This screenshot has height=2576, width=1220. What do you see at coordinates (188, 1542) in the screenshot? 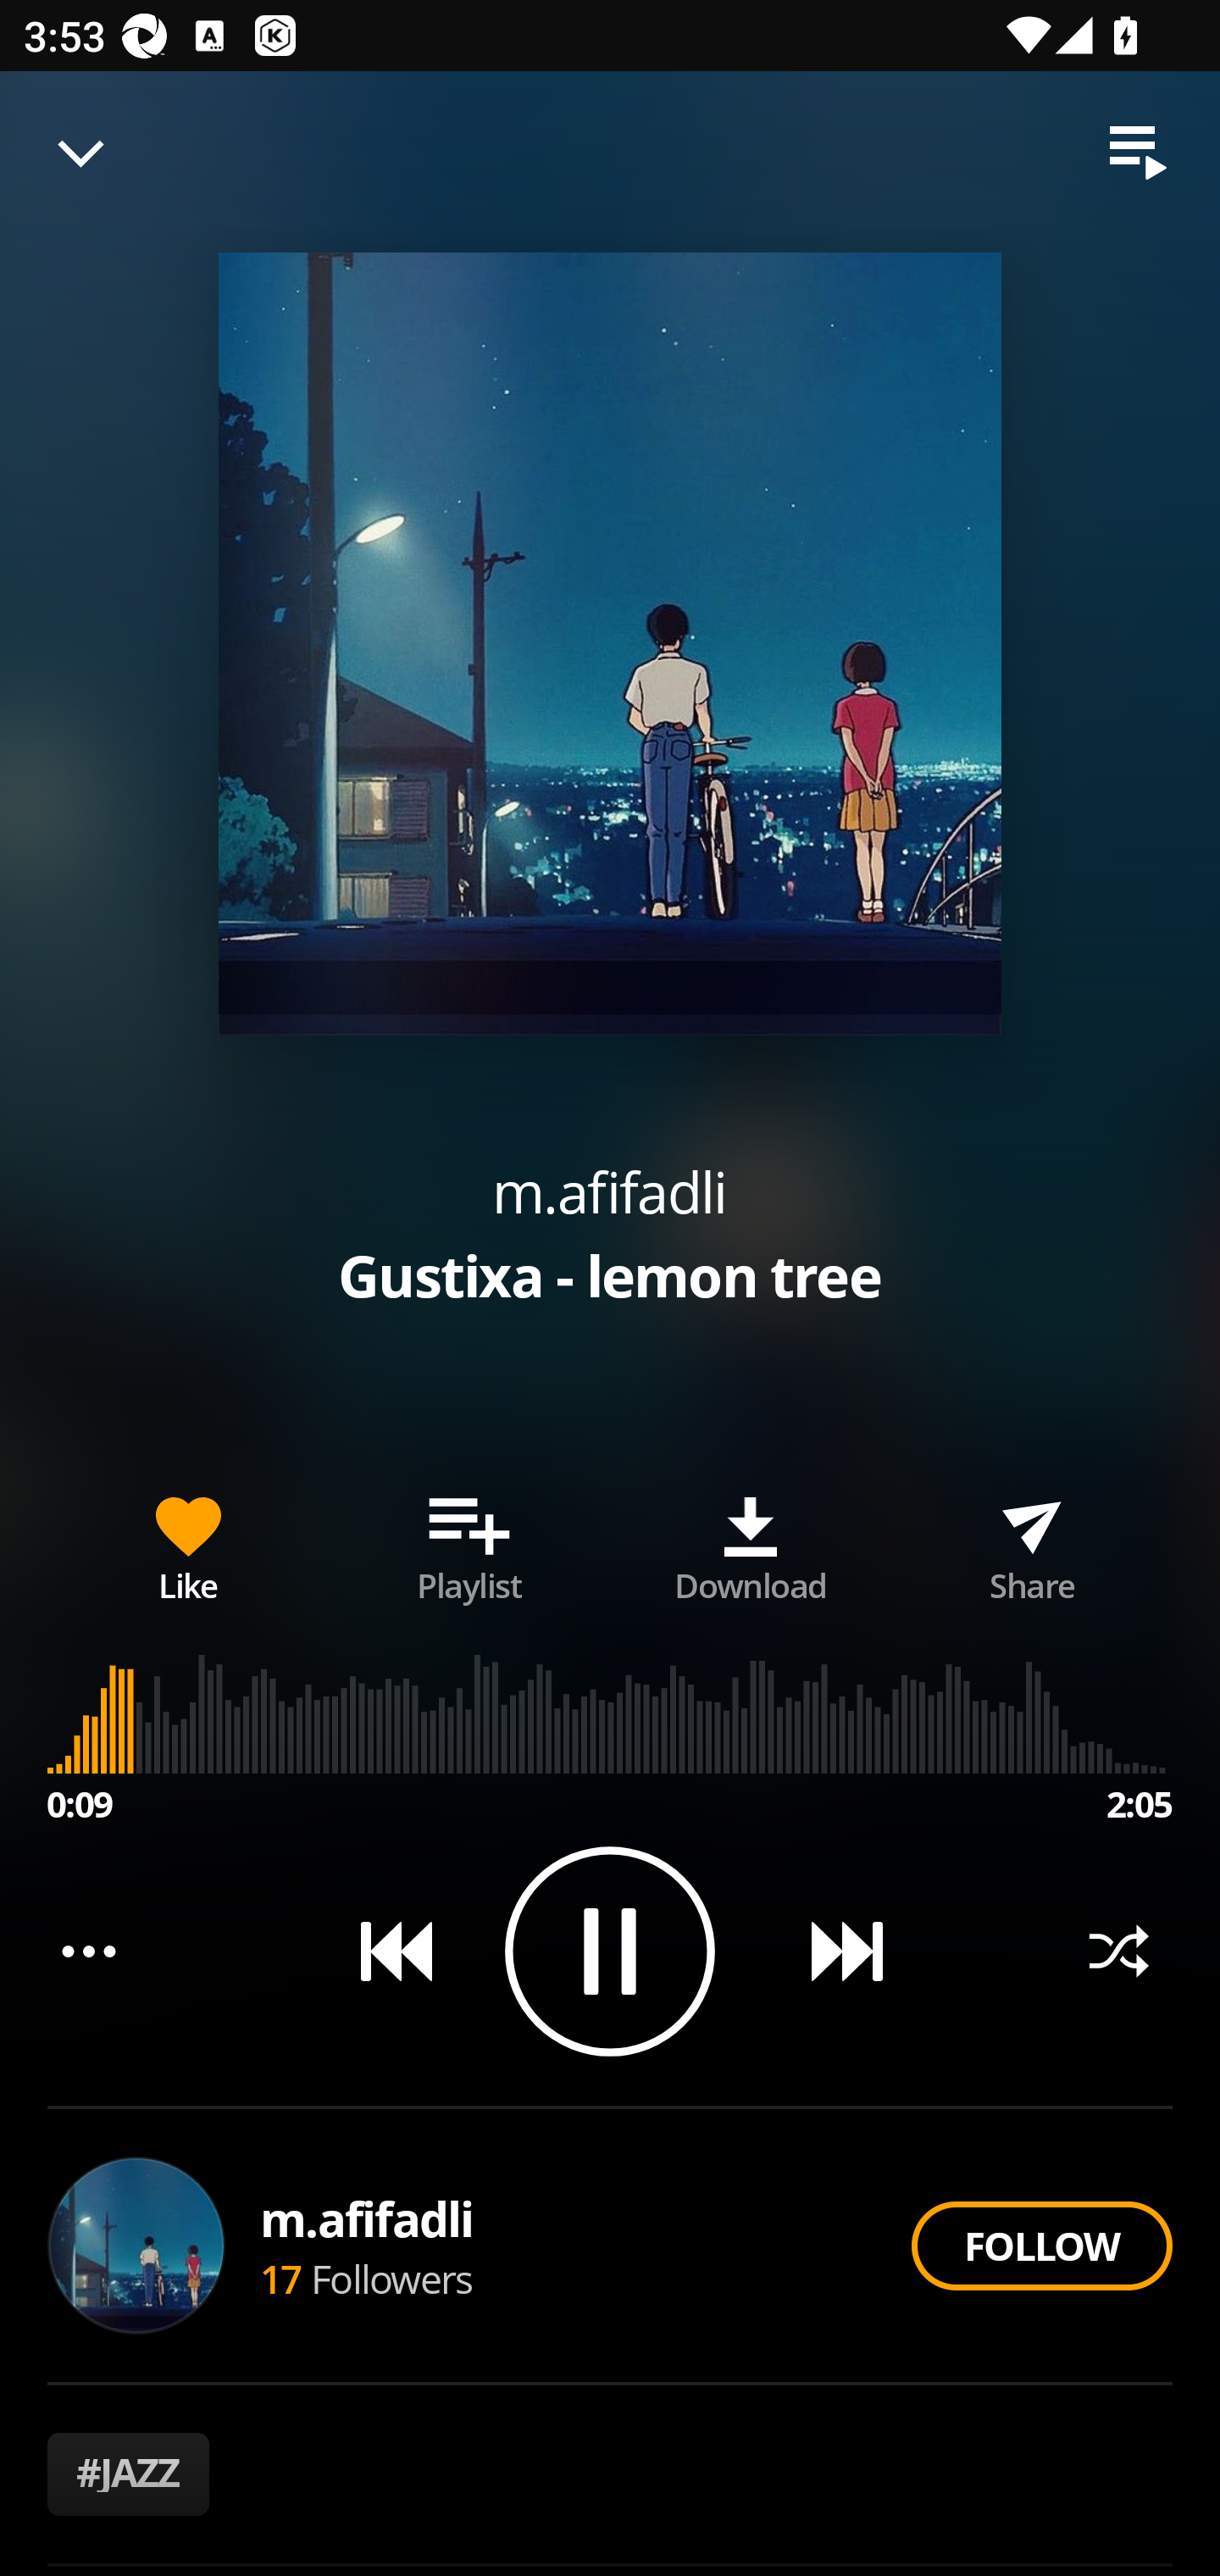
I see `Like` at bounding box center [188, 1542].